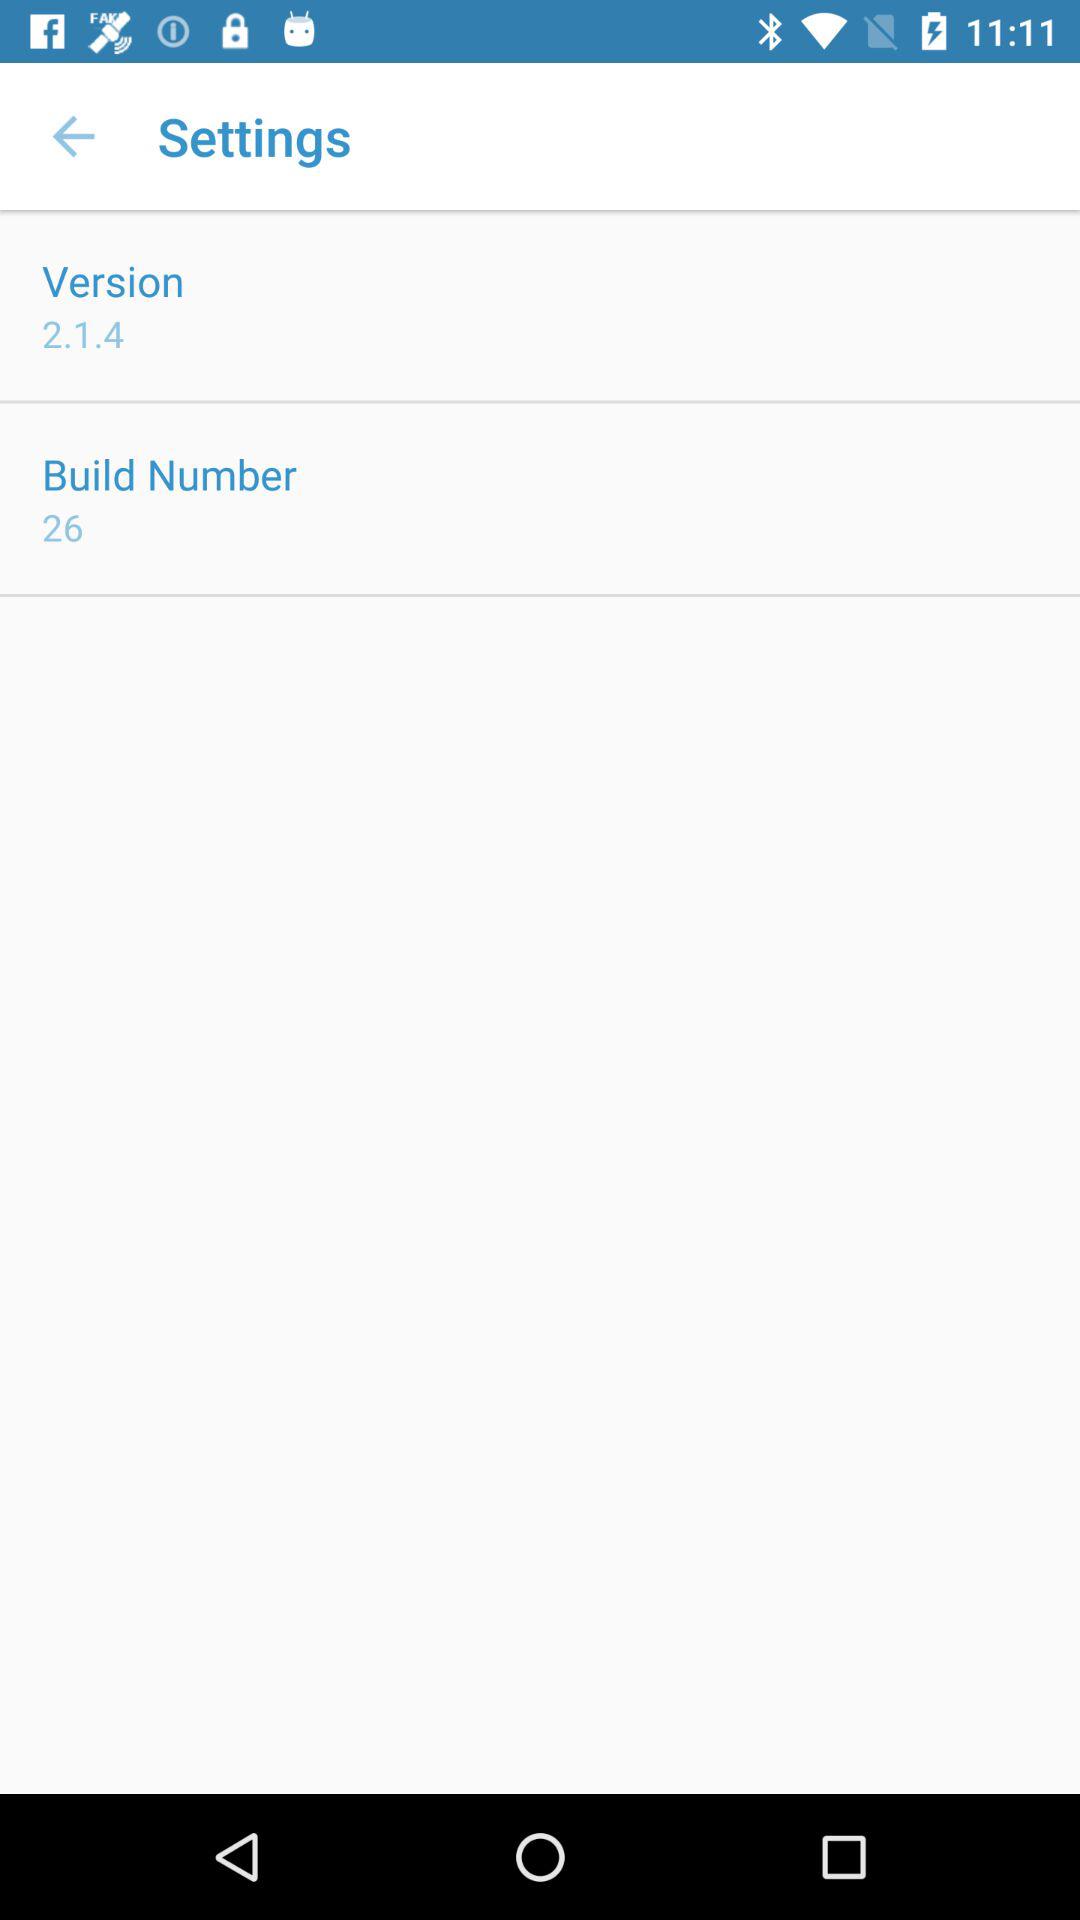 The image size is (1080, 1920). Describe the element at coordinates (113, 280) in the screenshot. I see `press the version item` at that location.